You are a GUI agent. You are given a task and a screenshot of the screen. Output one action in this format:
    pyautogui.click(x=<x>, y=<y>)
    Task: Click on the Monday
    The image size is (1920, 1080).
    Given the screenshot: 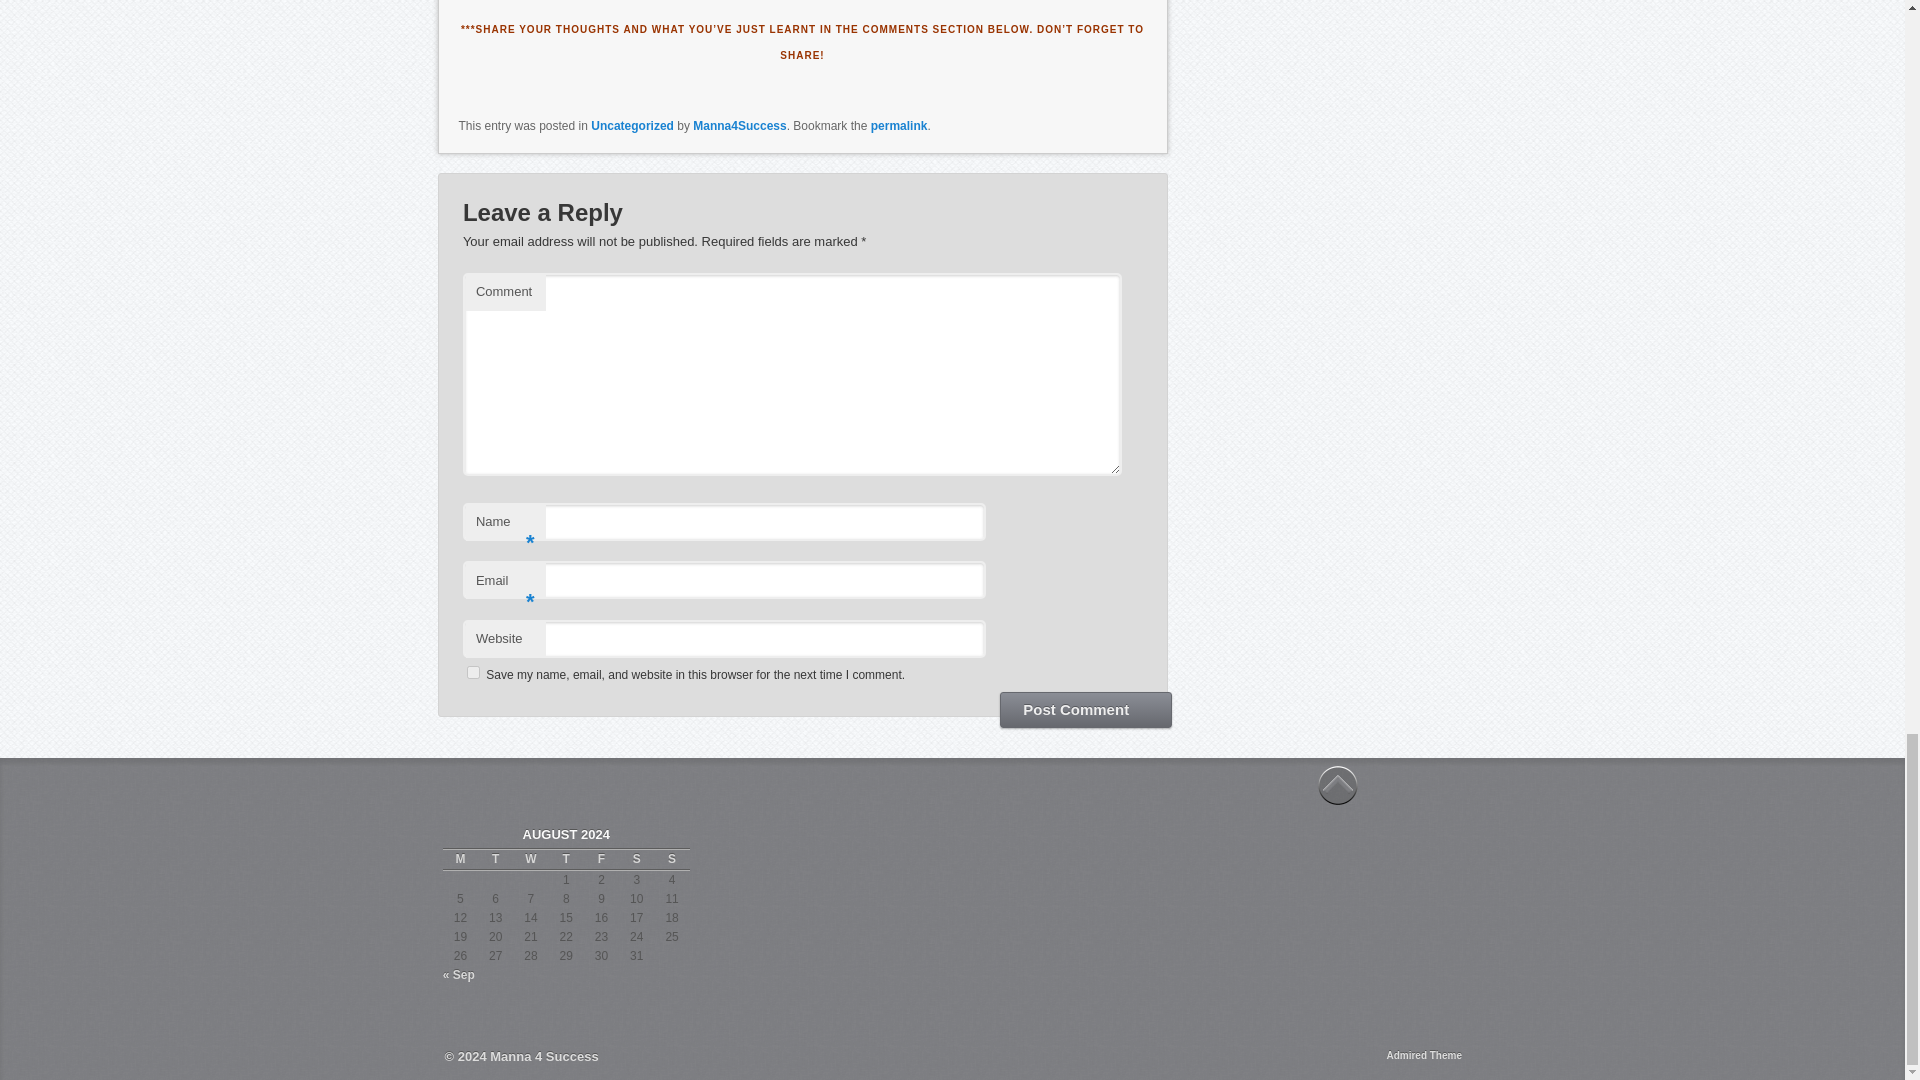 What is the action you would take?
    pyautogui.click(x=460, y=858)
    